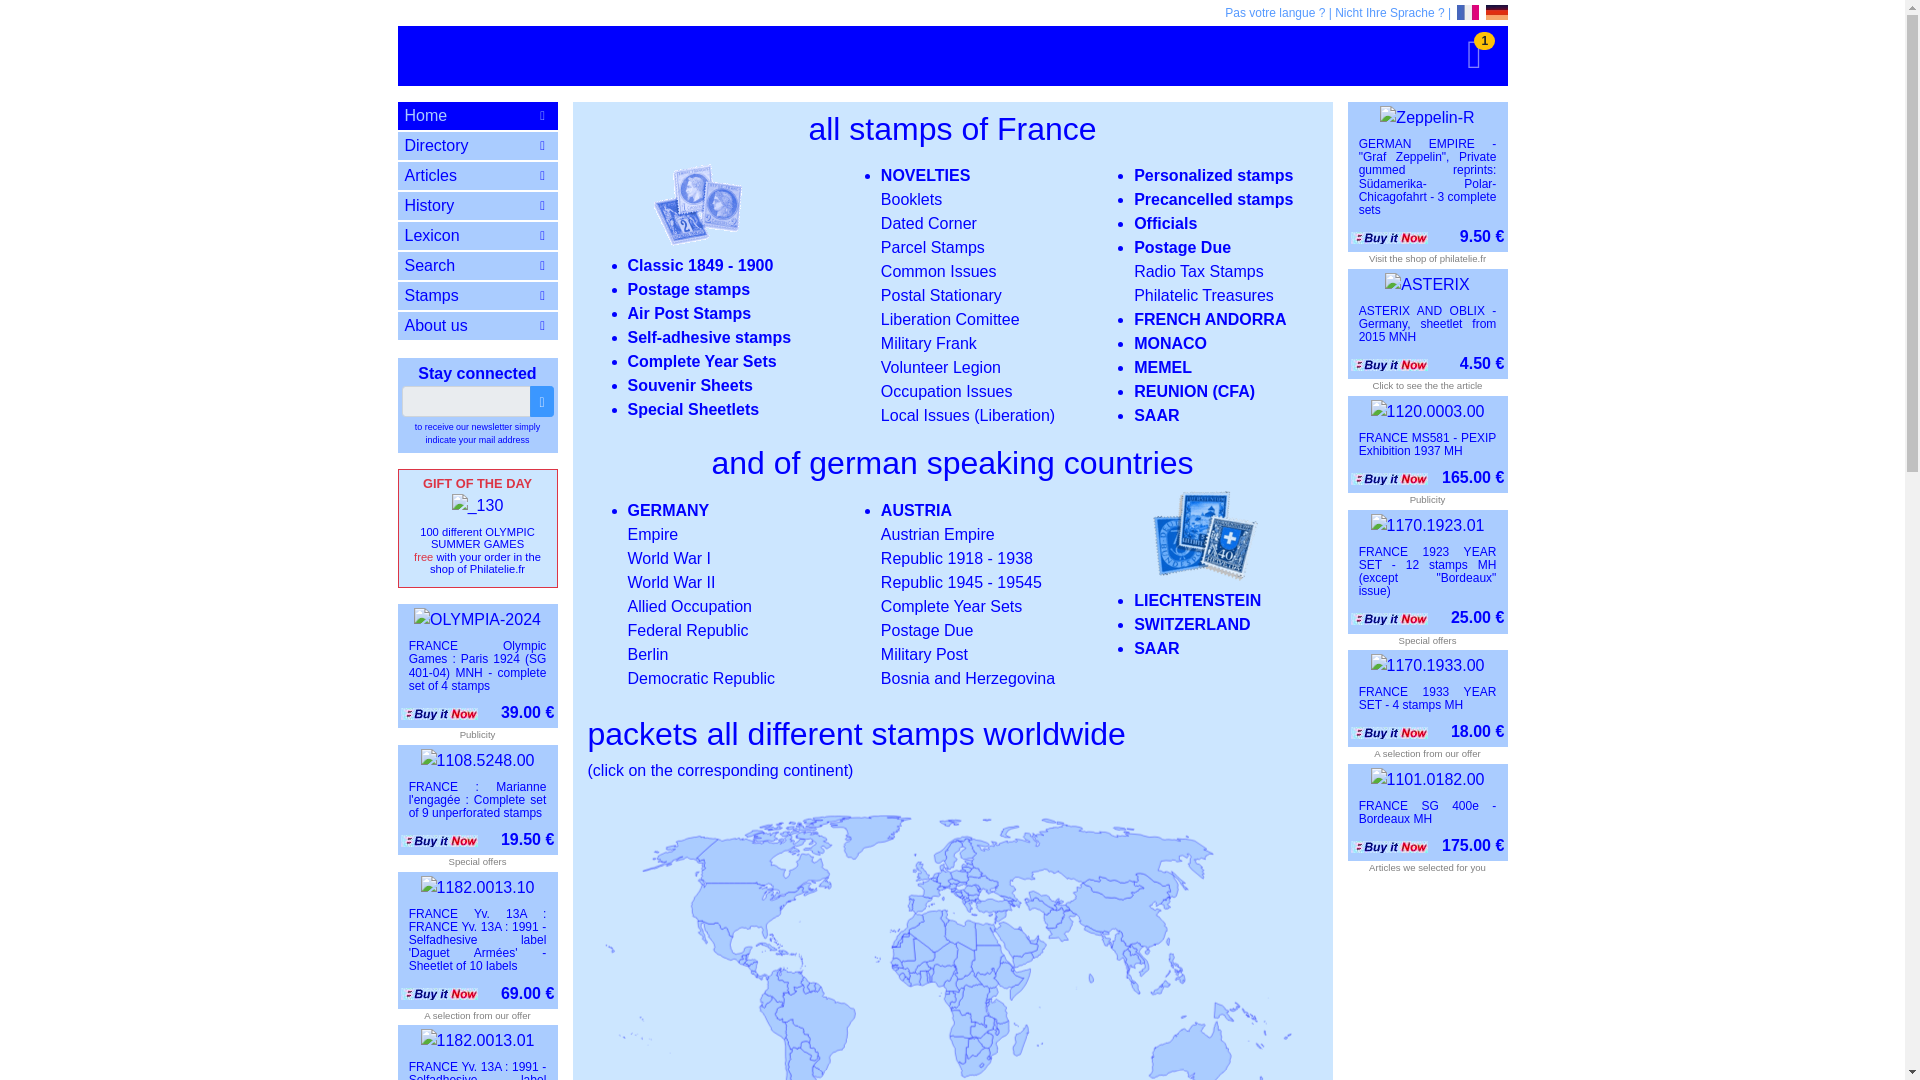  What do you see at coordinates (700, 266) in the screenshot?
I see `Classic 1849 - 1900` at bounding box center [700, 266].